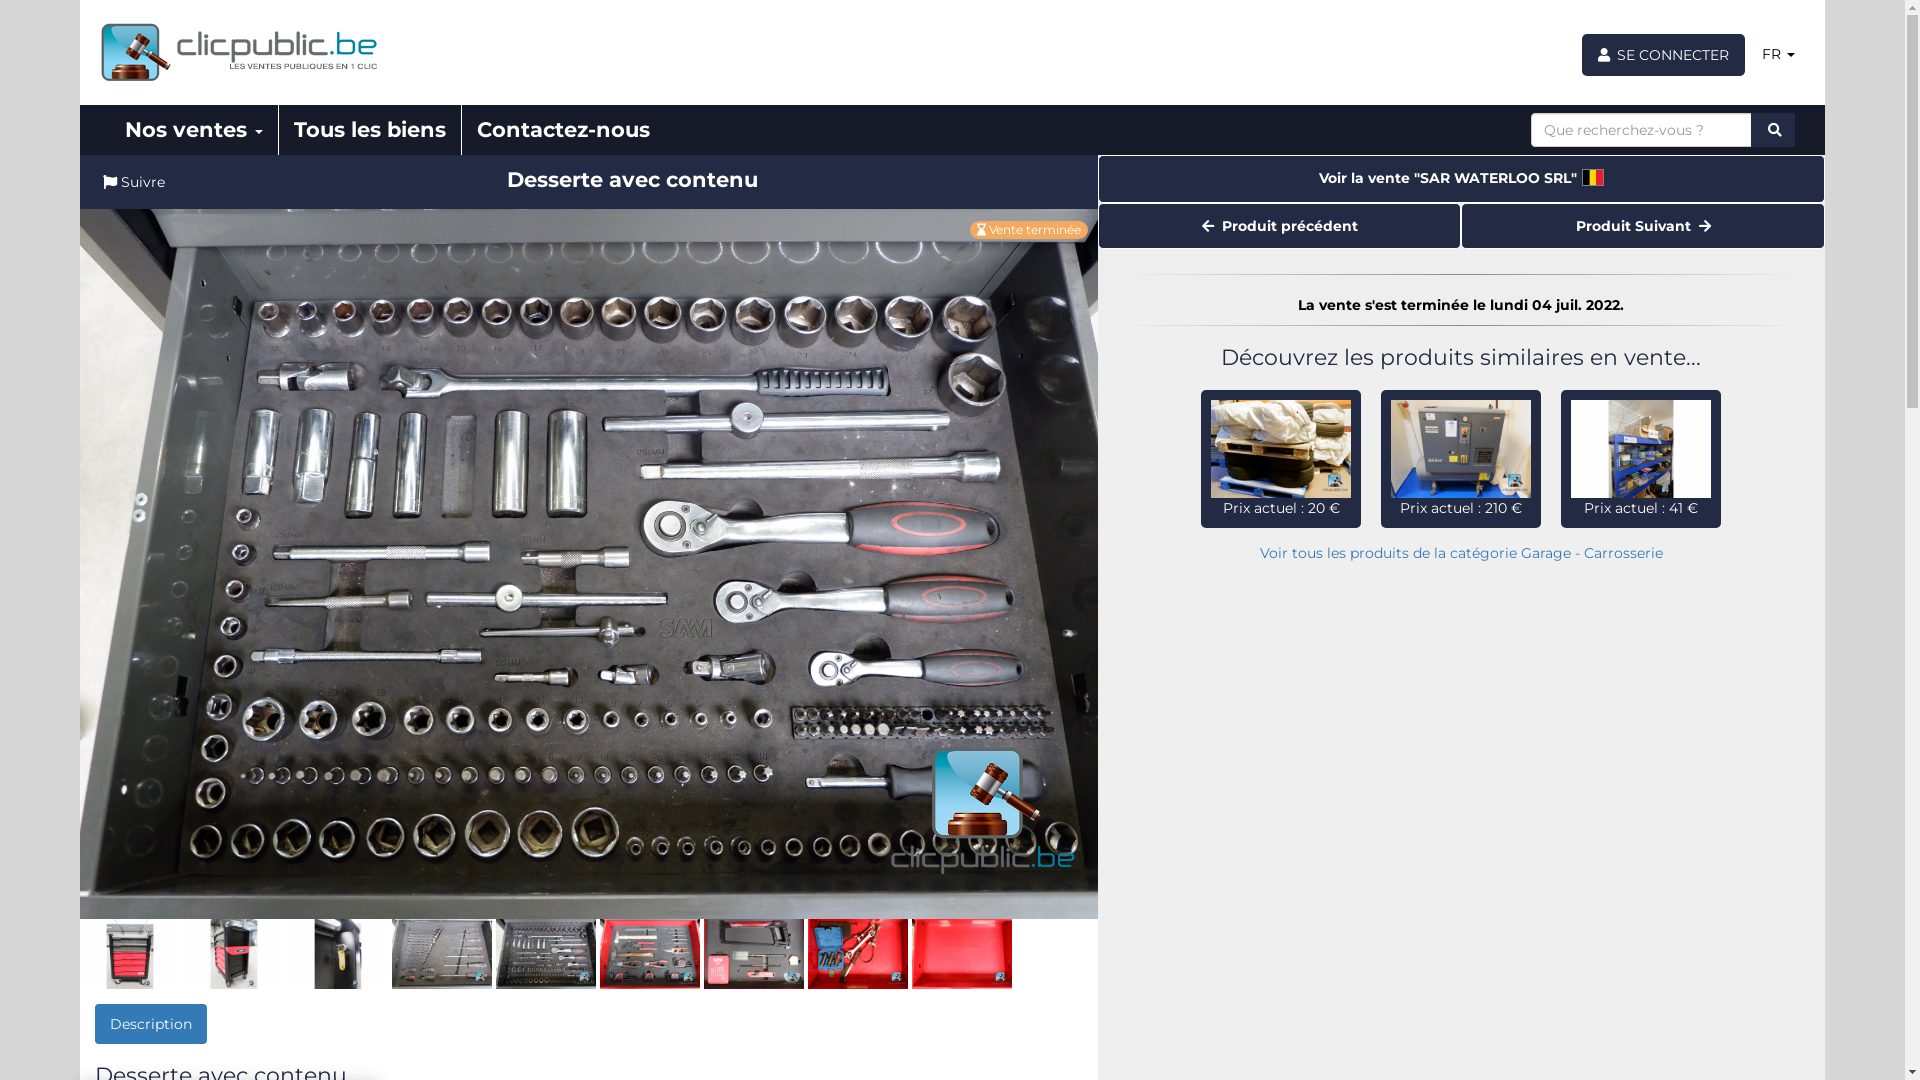  I want to click on Desserte avec contenu , so click(338, 954).